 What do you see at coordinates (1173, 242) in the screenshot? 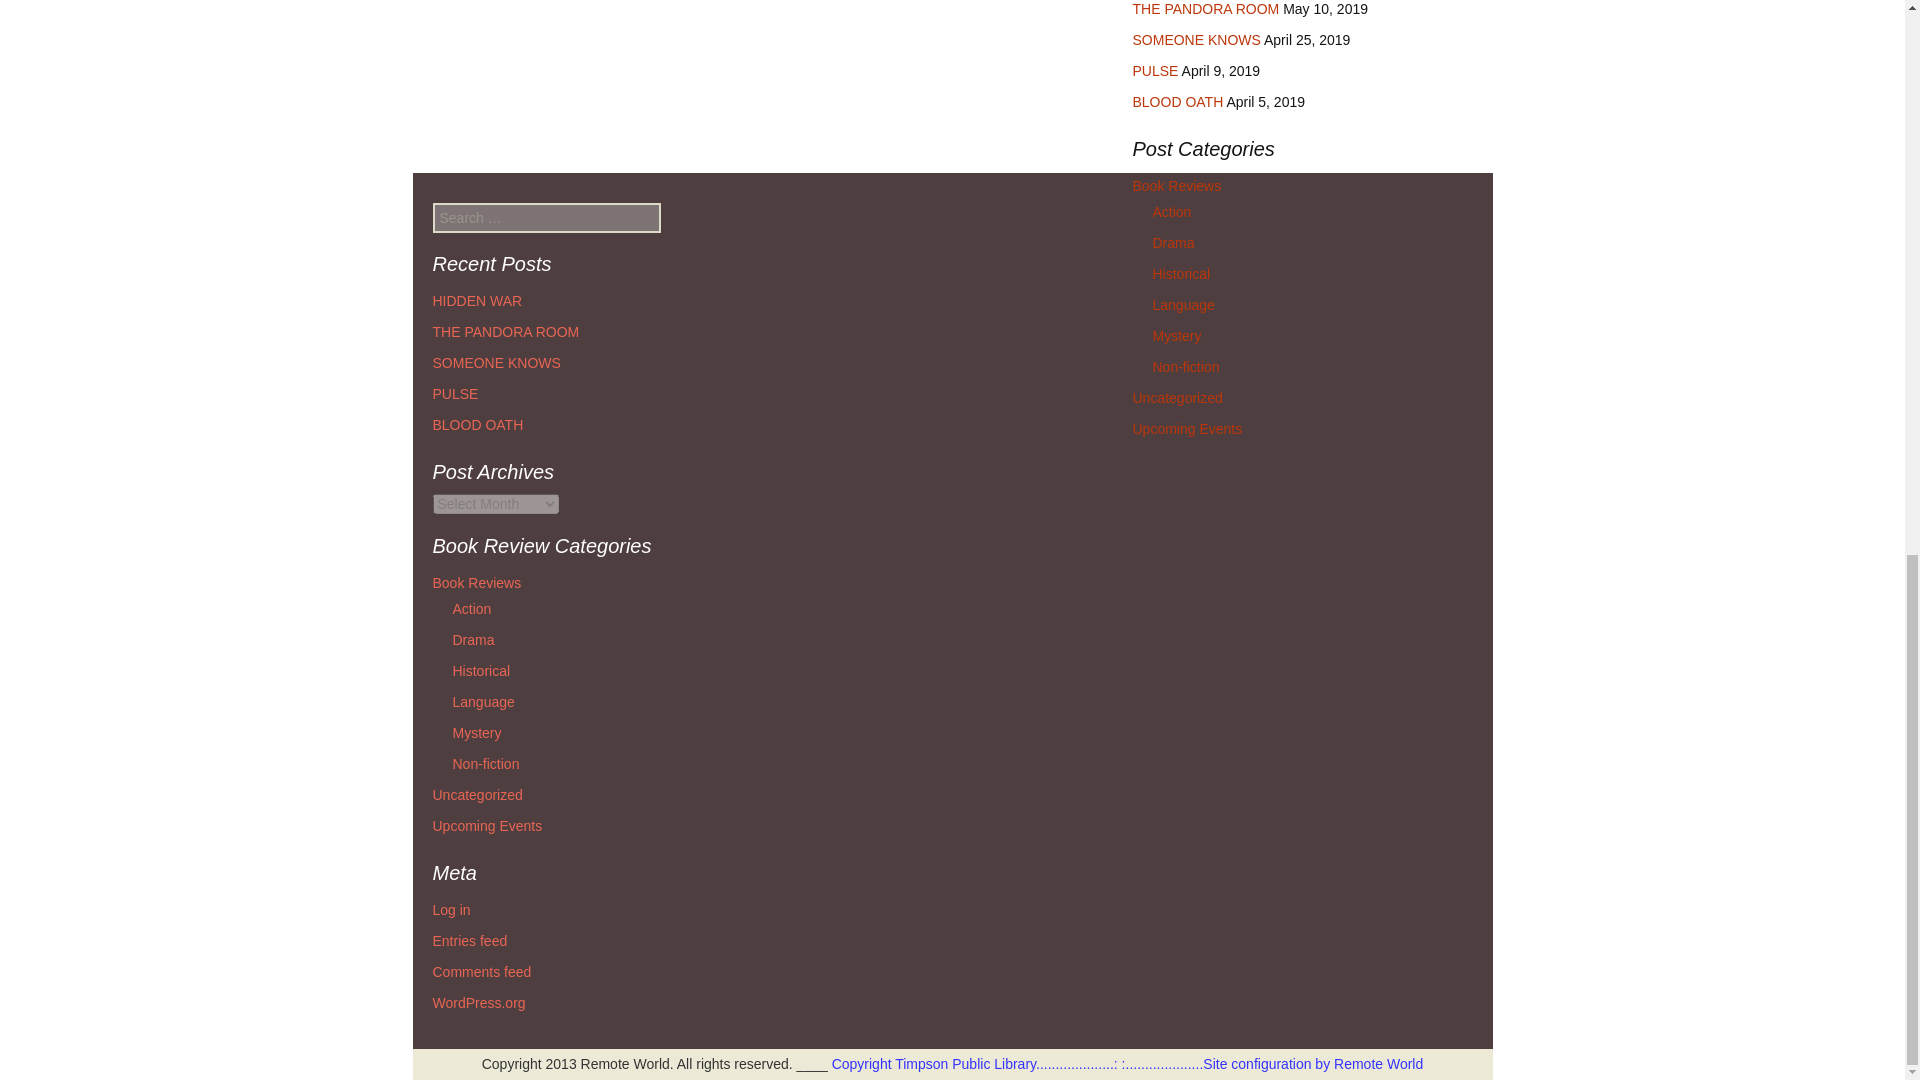
I see `Drama` at bounding box center [1173, 242].